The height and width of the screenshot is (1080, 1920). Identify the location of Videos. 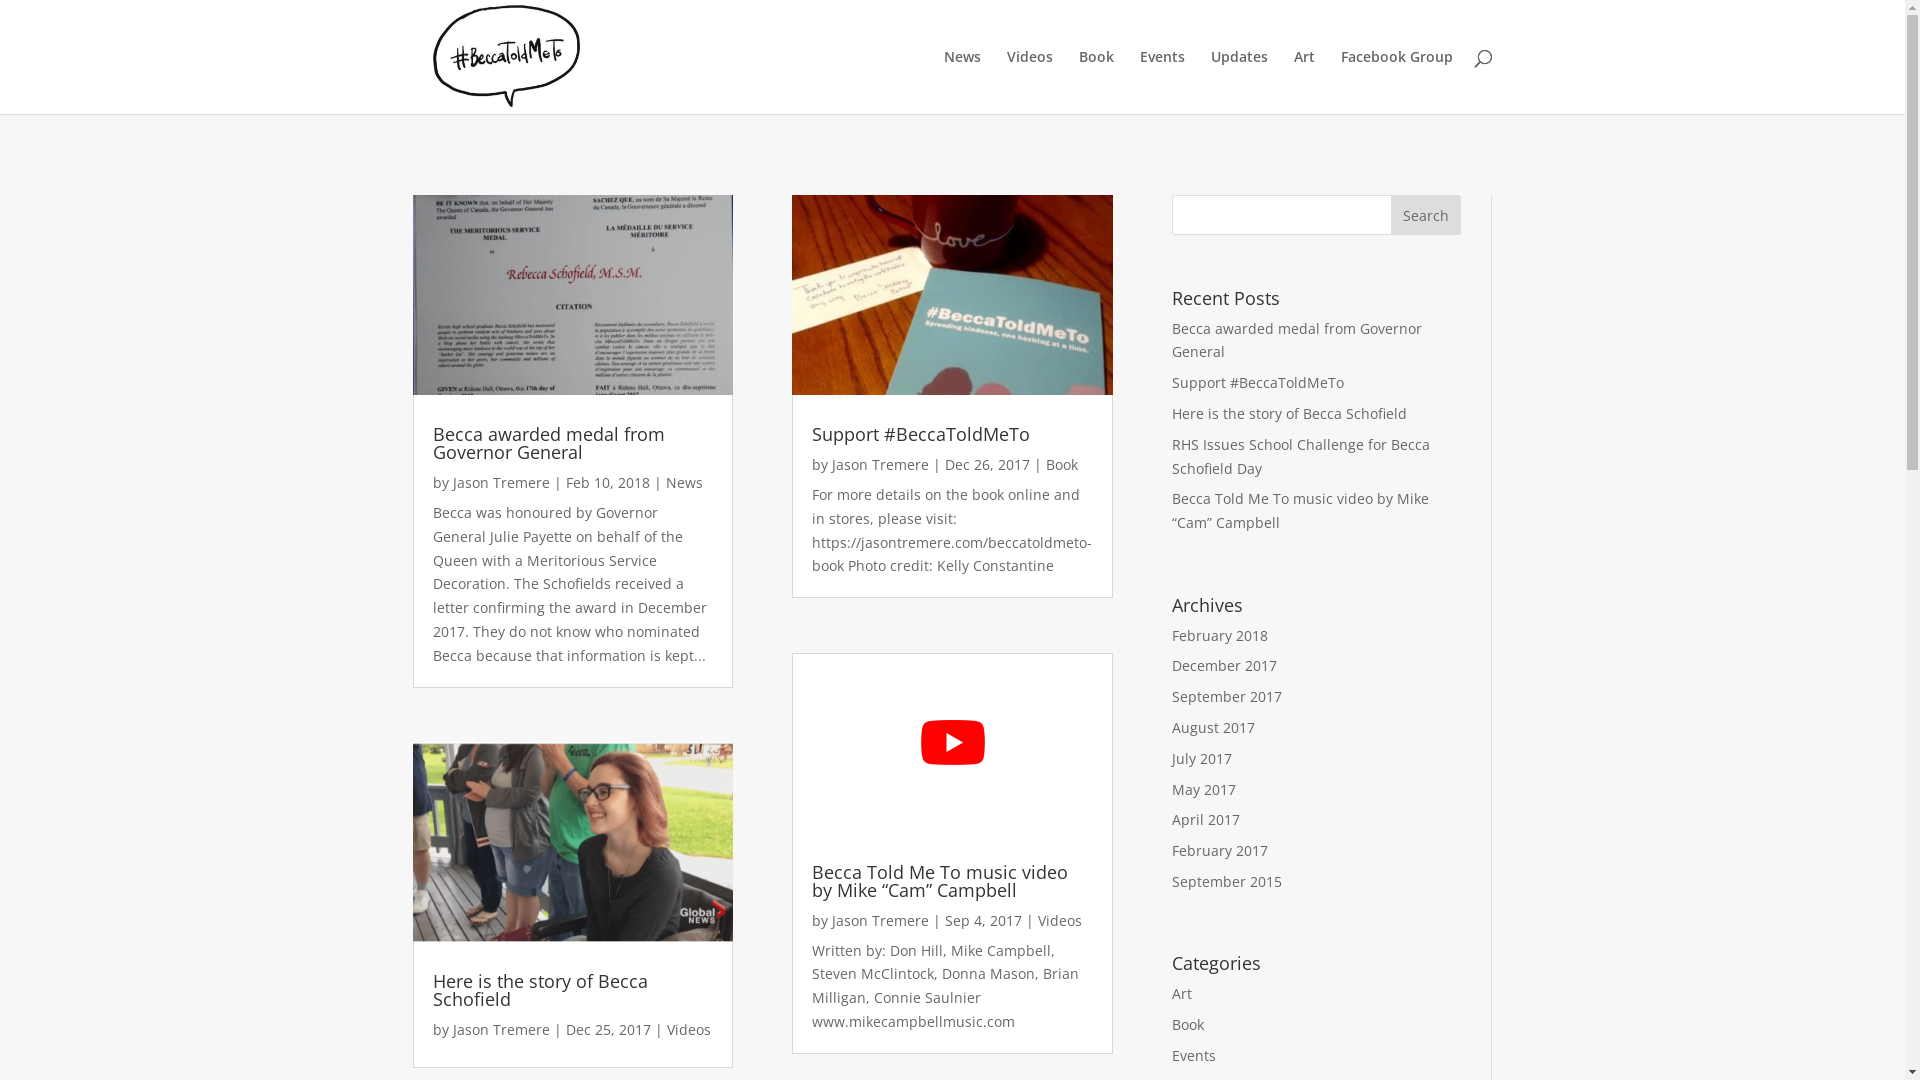
(1060, 920).